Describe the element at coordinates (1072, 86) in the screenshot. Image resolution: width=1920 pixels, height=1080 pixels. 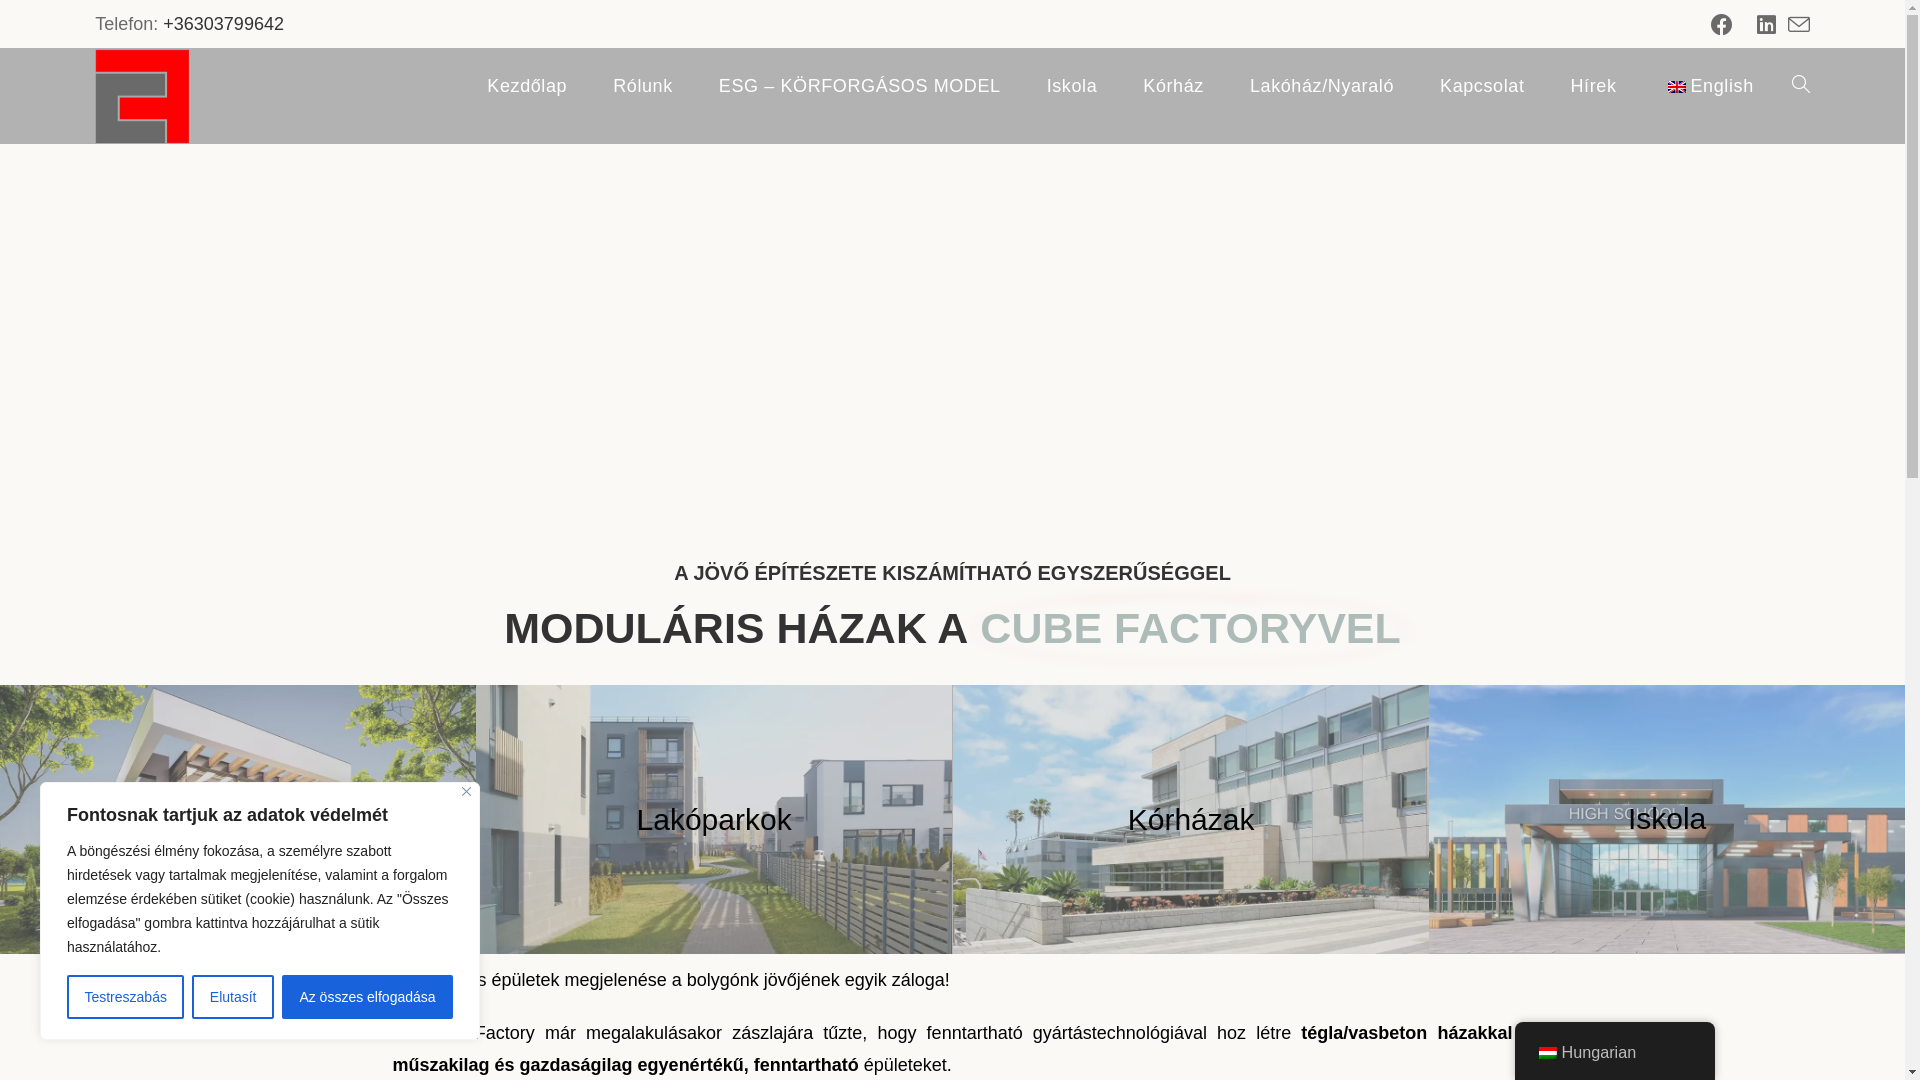
I see `Iskola` at that location.